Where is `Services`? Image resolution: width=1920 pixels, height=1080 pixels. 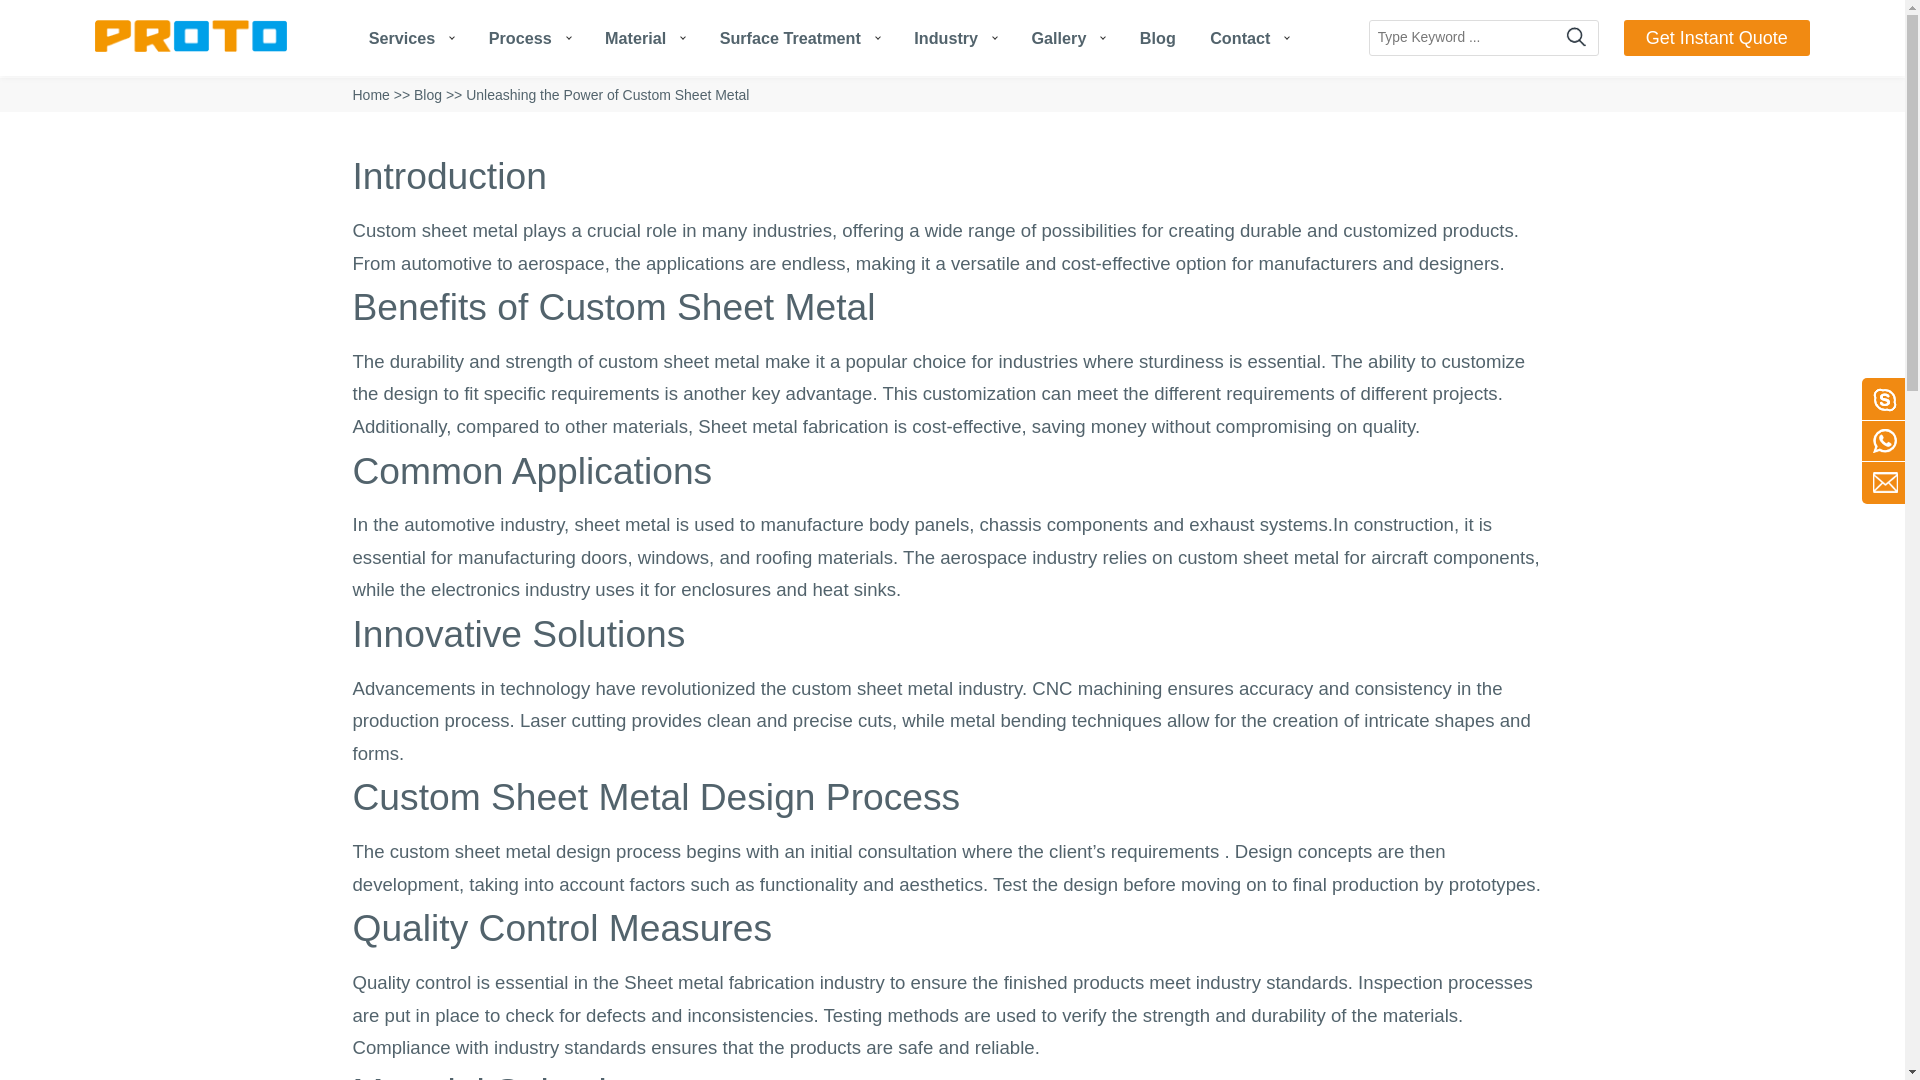
Services is located at coordinates (412, 38).